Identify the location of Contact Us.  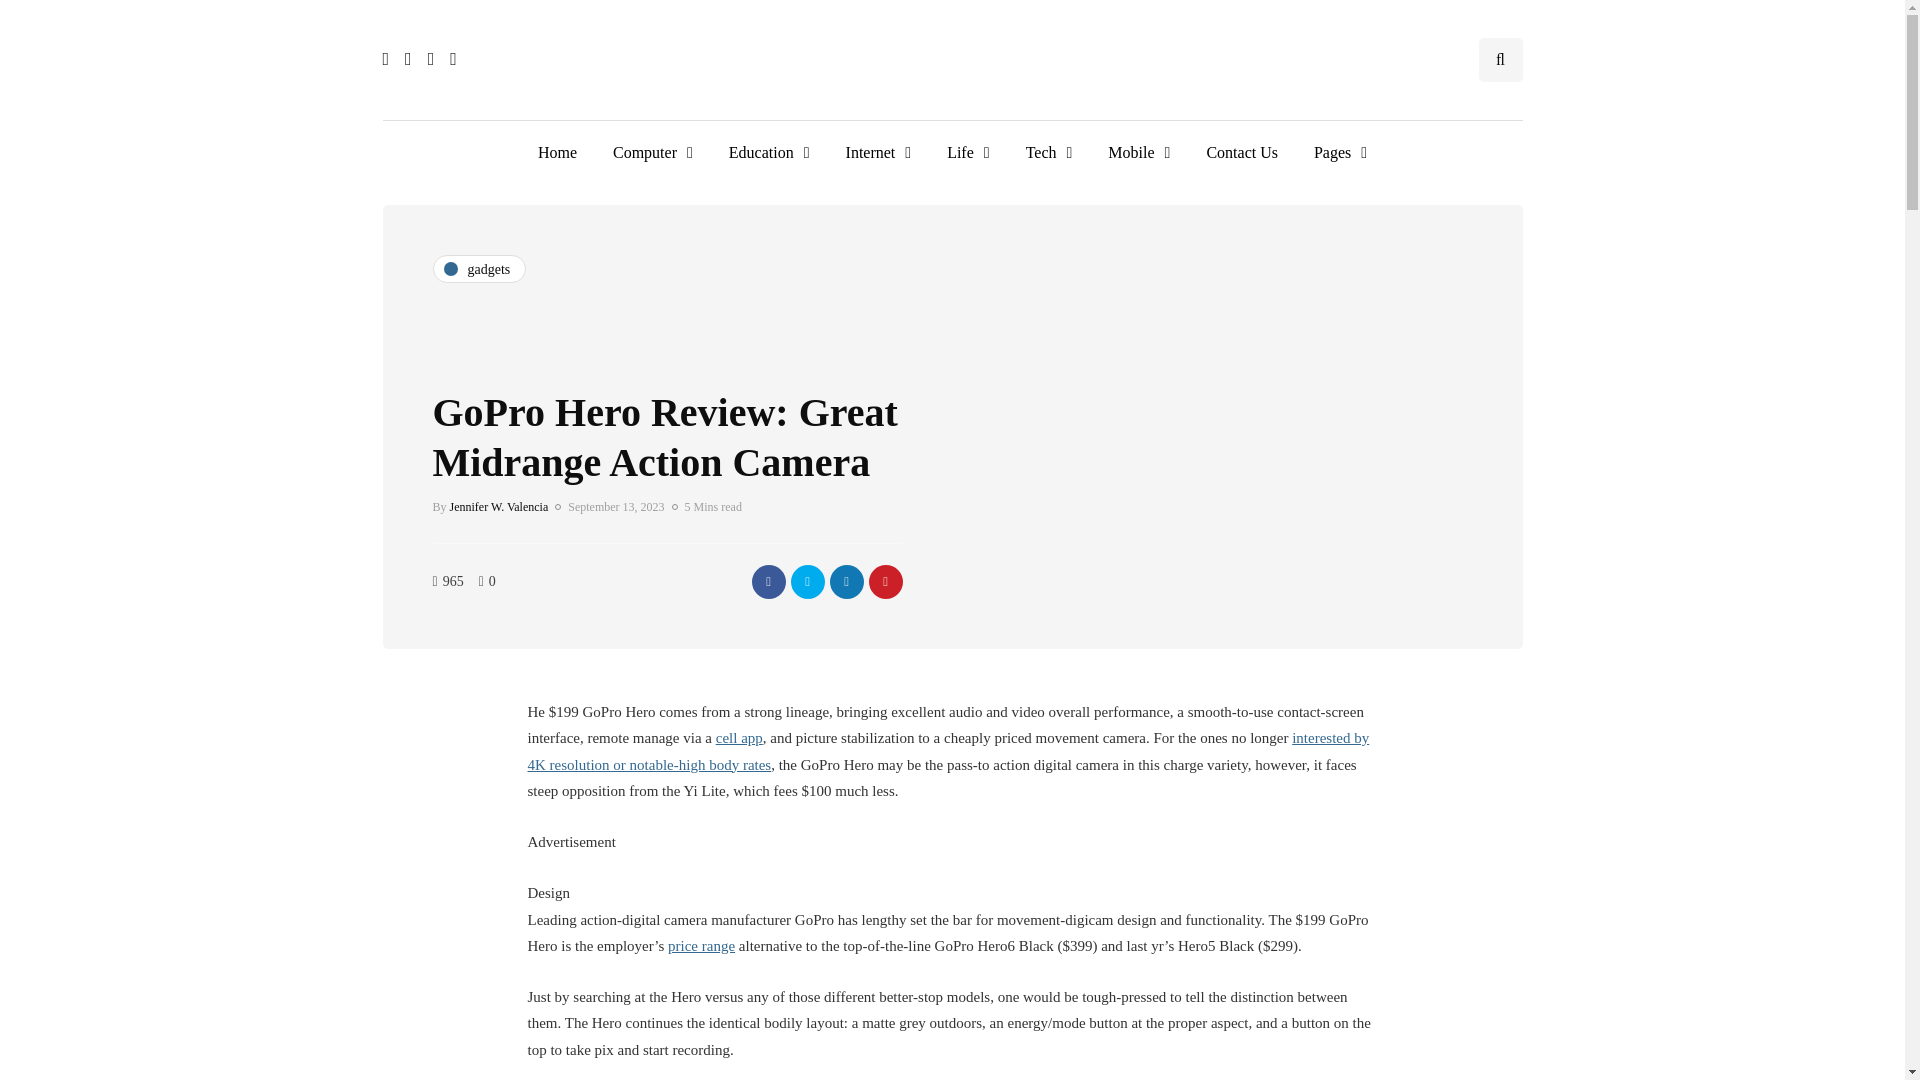
(1242, 152).